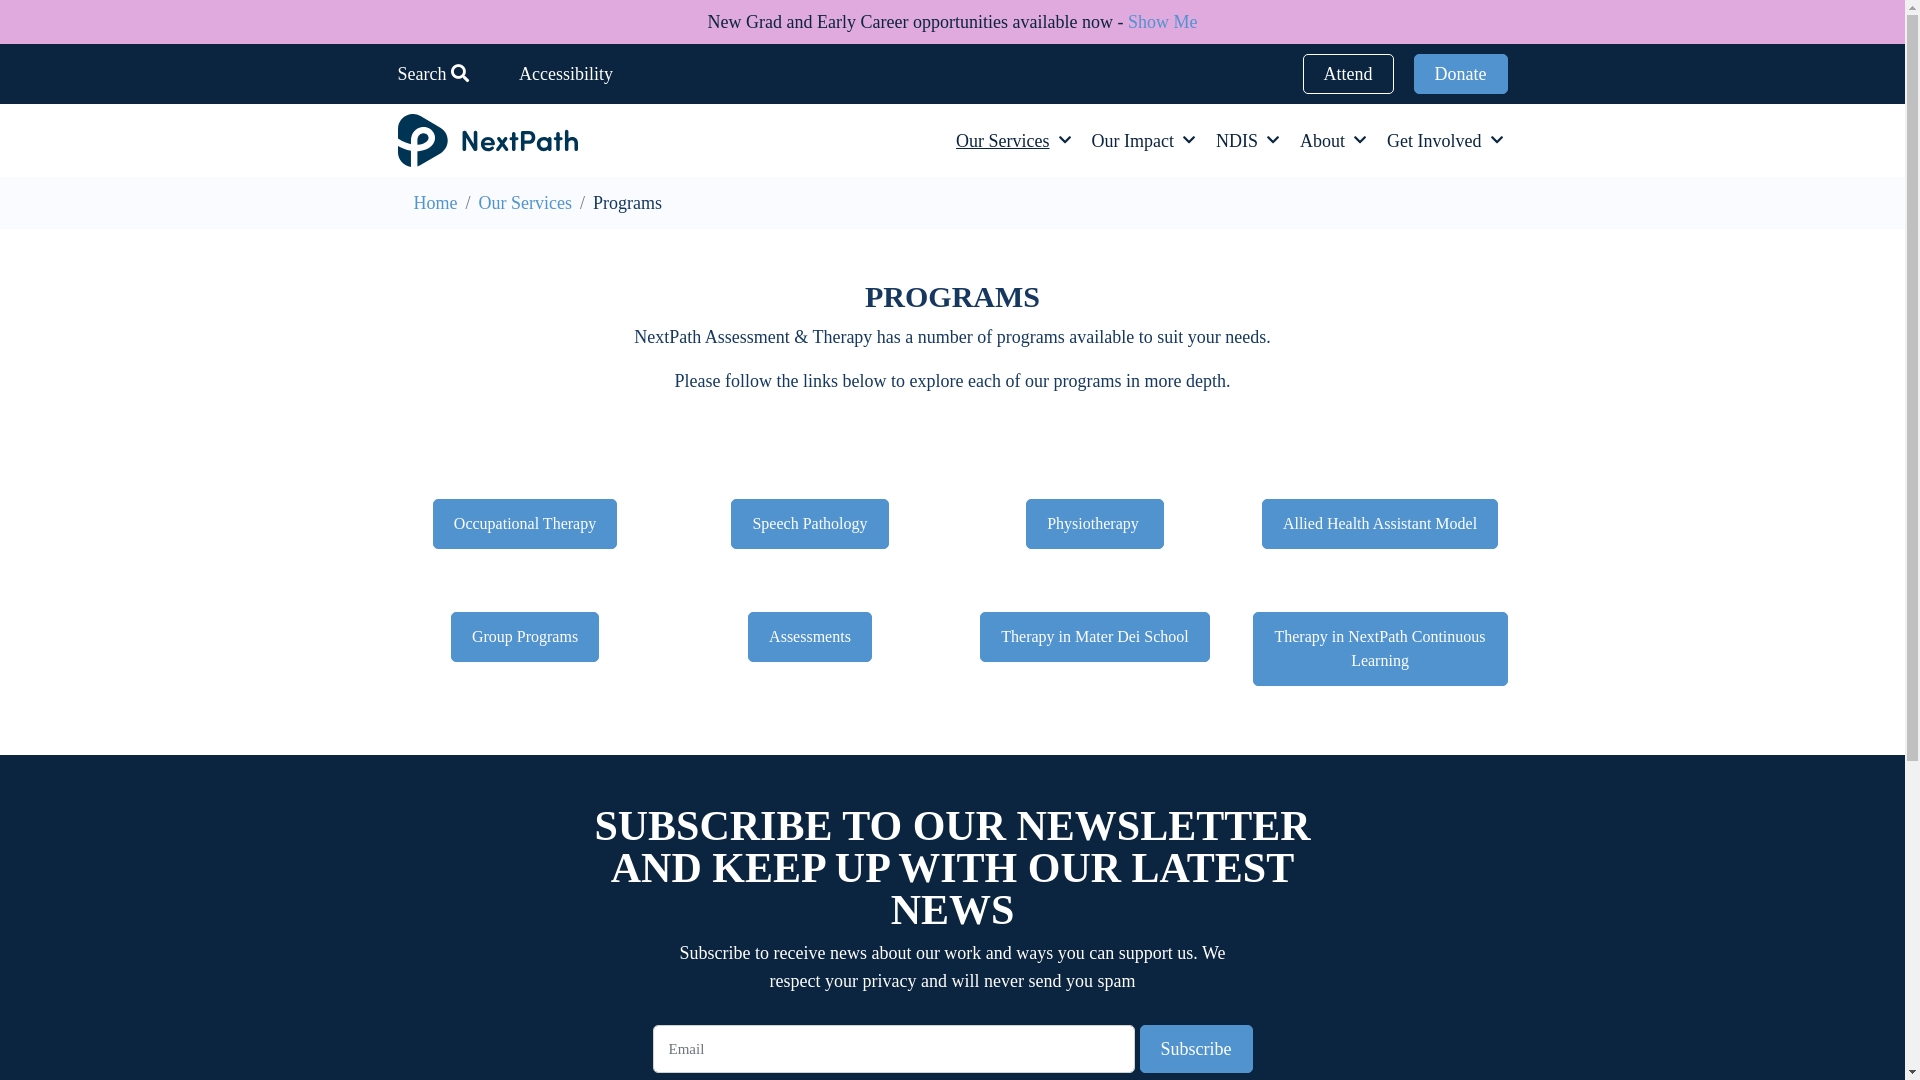 The height and width of the screenshot is (1080, 1920). What do you see at coordinates (1196, 1049) in the screenshot?
I see `Subscribe` at bounding box center [1196, 1049].